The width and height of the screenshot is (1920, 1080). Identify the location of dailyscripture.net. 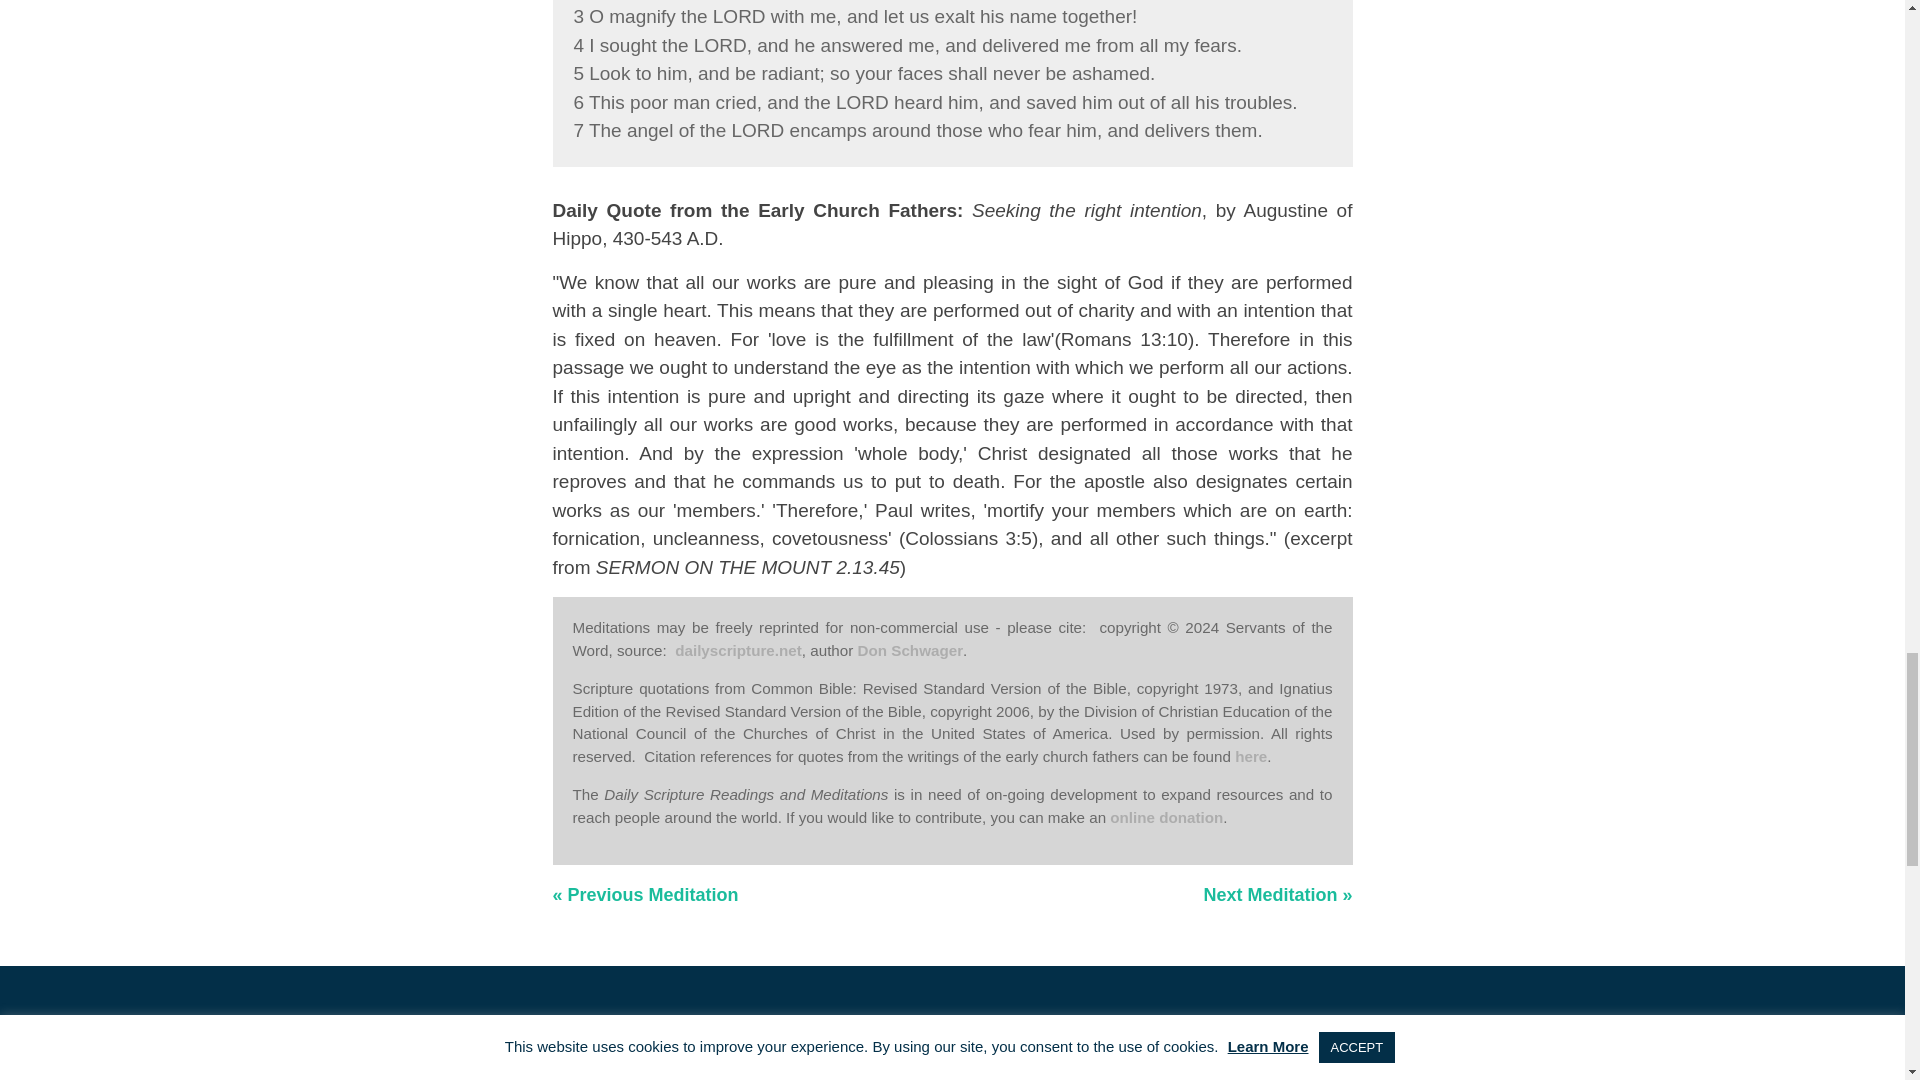
(738, 650).